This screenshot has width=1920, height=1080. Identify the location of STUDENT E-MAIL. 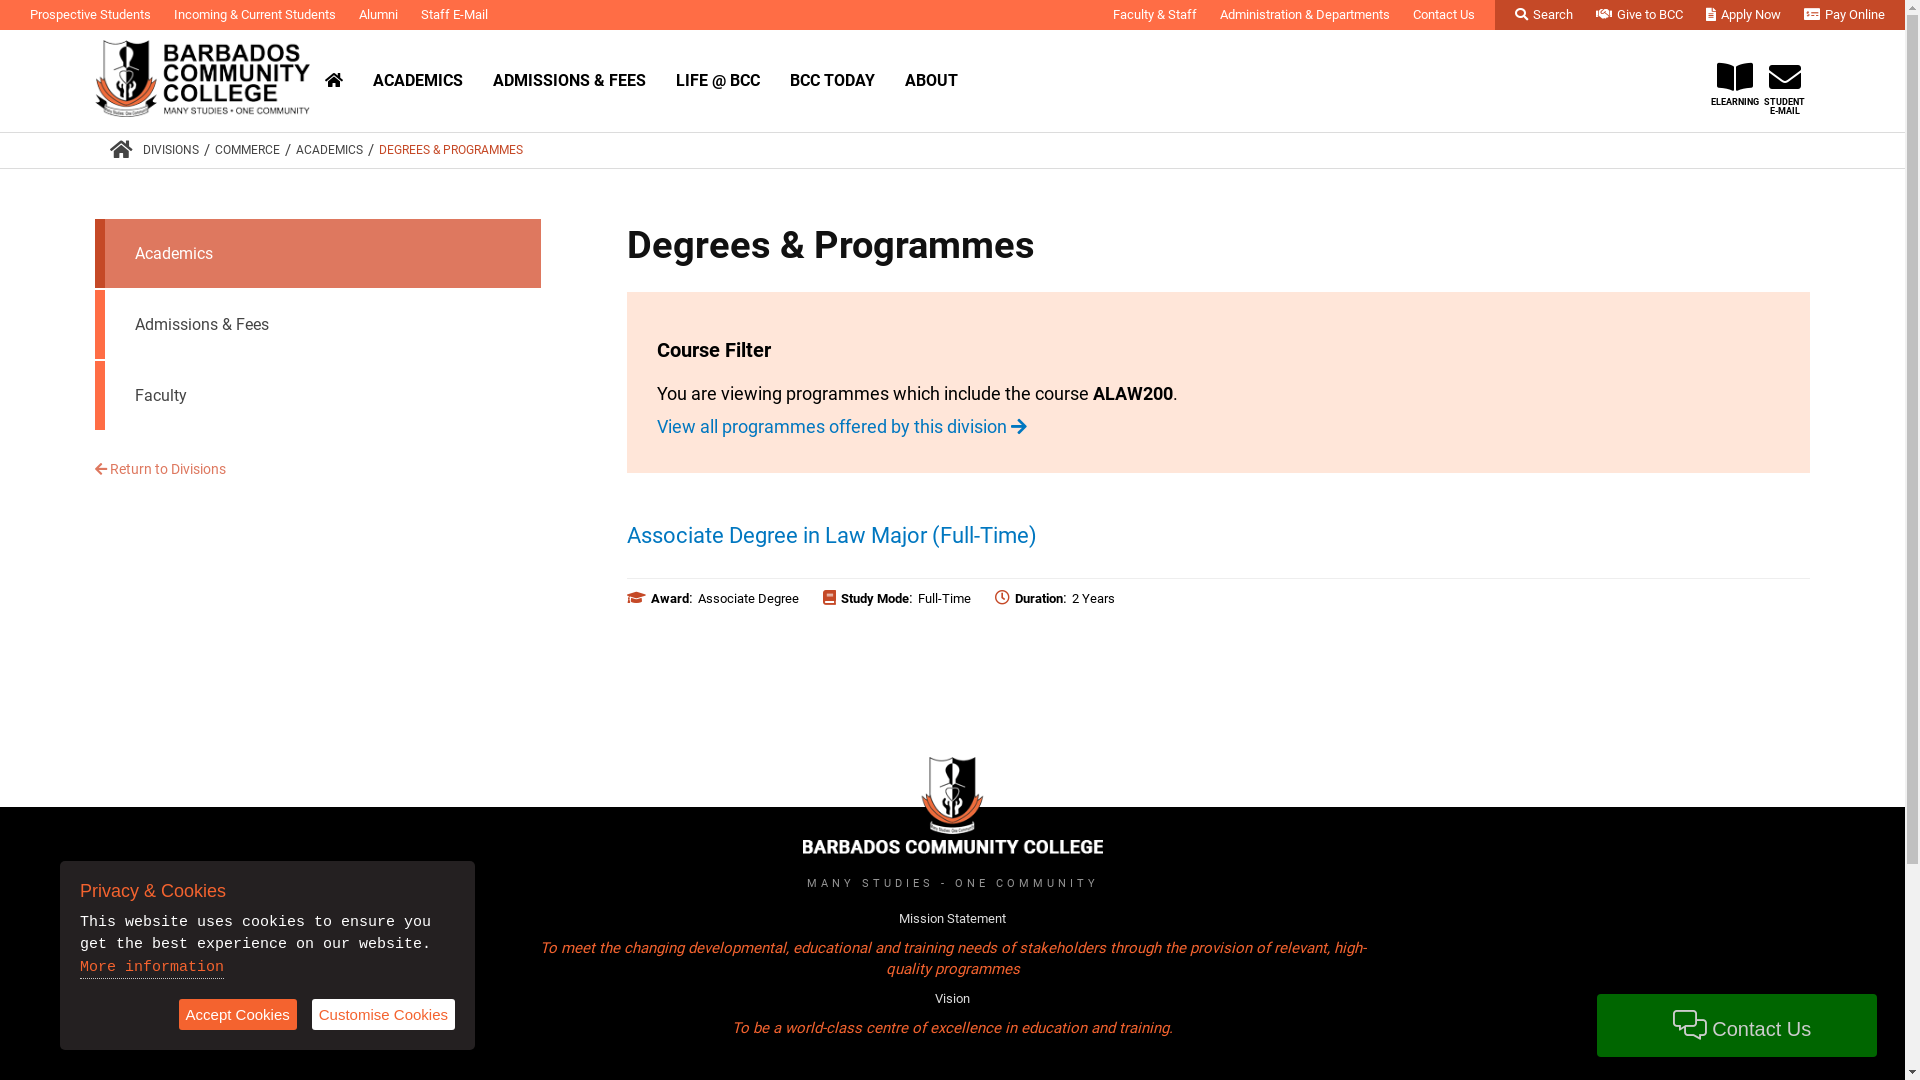
(1785, 78).